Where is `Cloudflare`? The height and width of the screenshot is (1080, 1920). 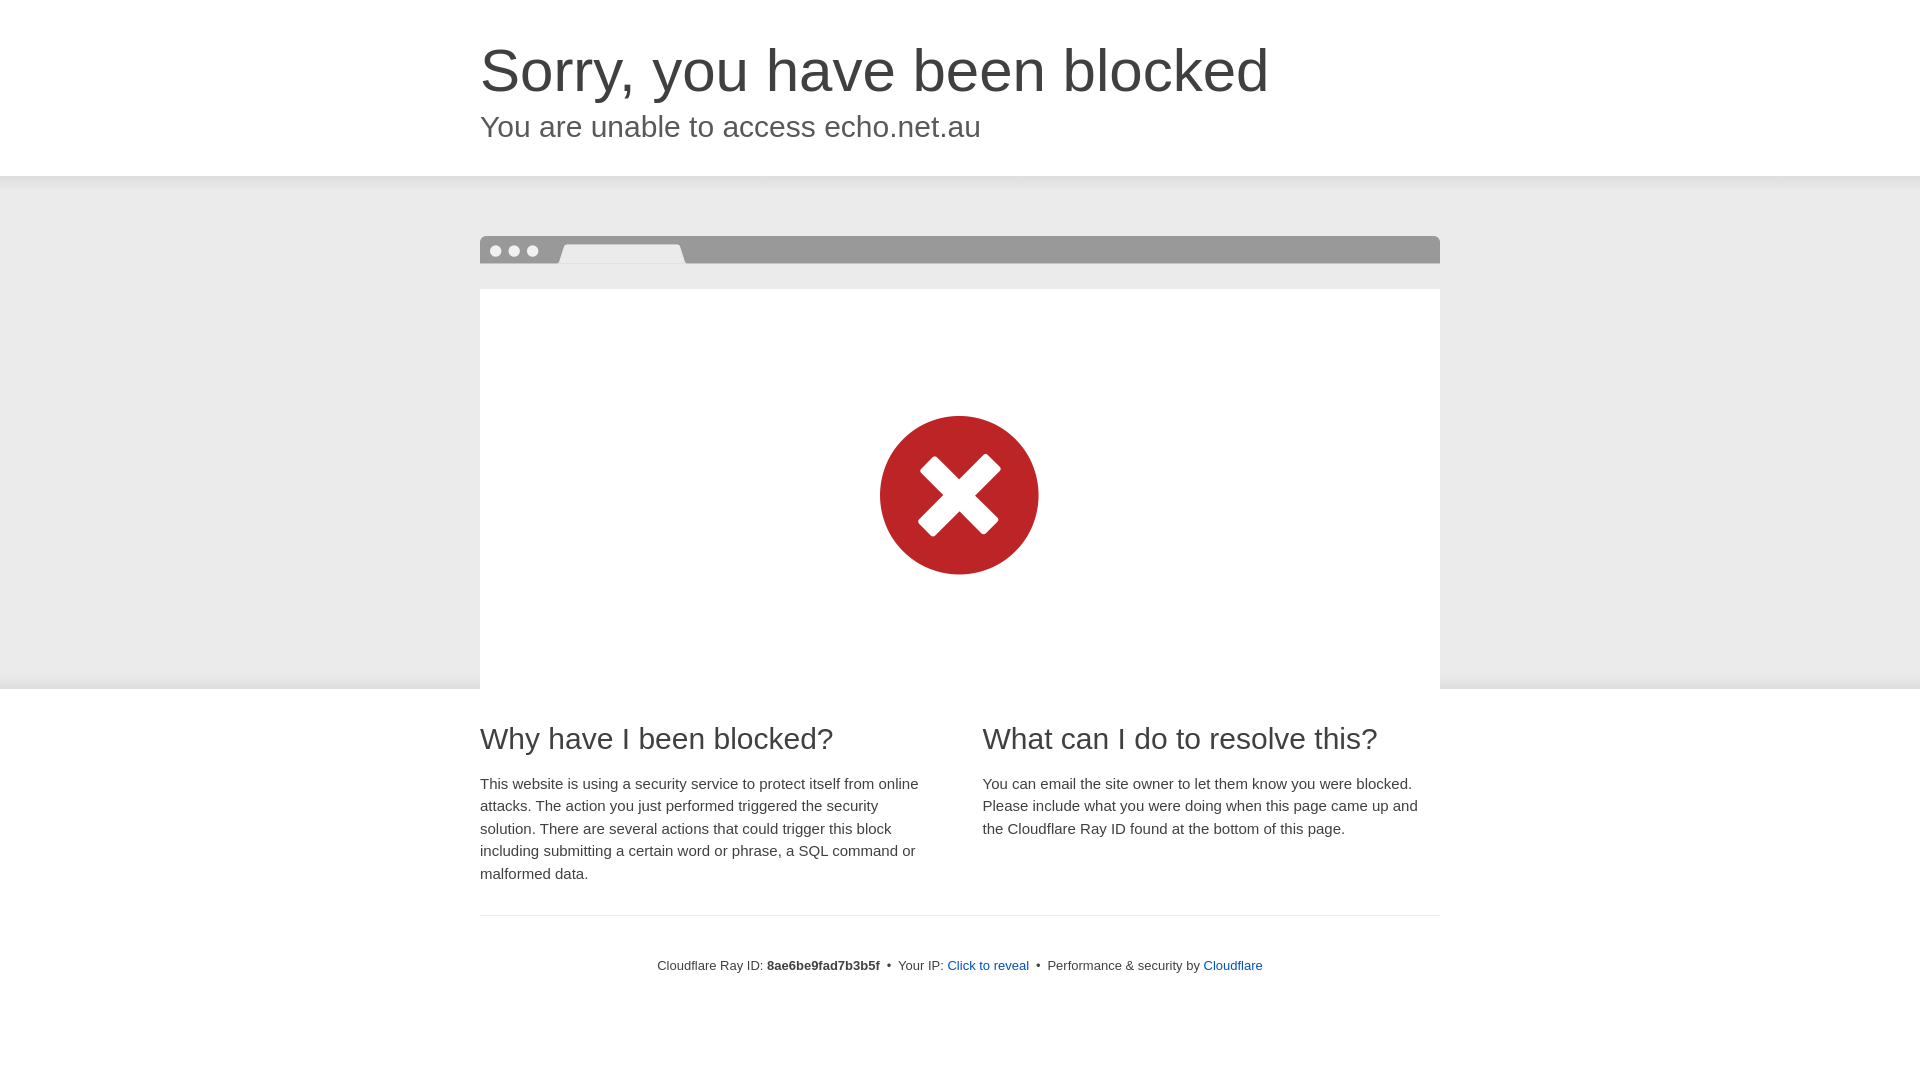 Cloudflare is located at coordinates (1233, 965).